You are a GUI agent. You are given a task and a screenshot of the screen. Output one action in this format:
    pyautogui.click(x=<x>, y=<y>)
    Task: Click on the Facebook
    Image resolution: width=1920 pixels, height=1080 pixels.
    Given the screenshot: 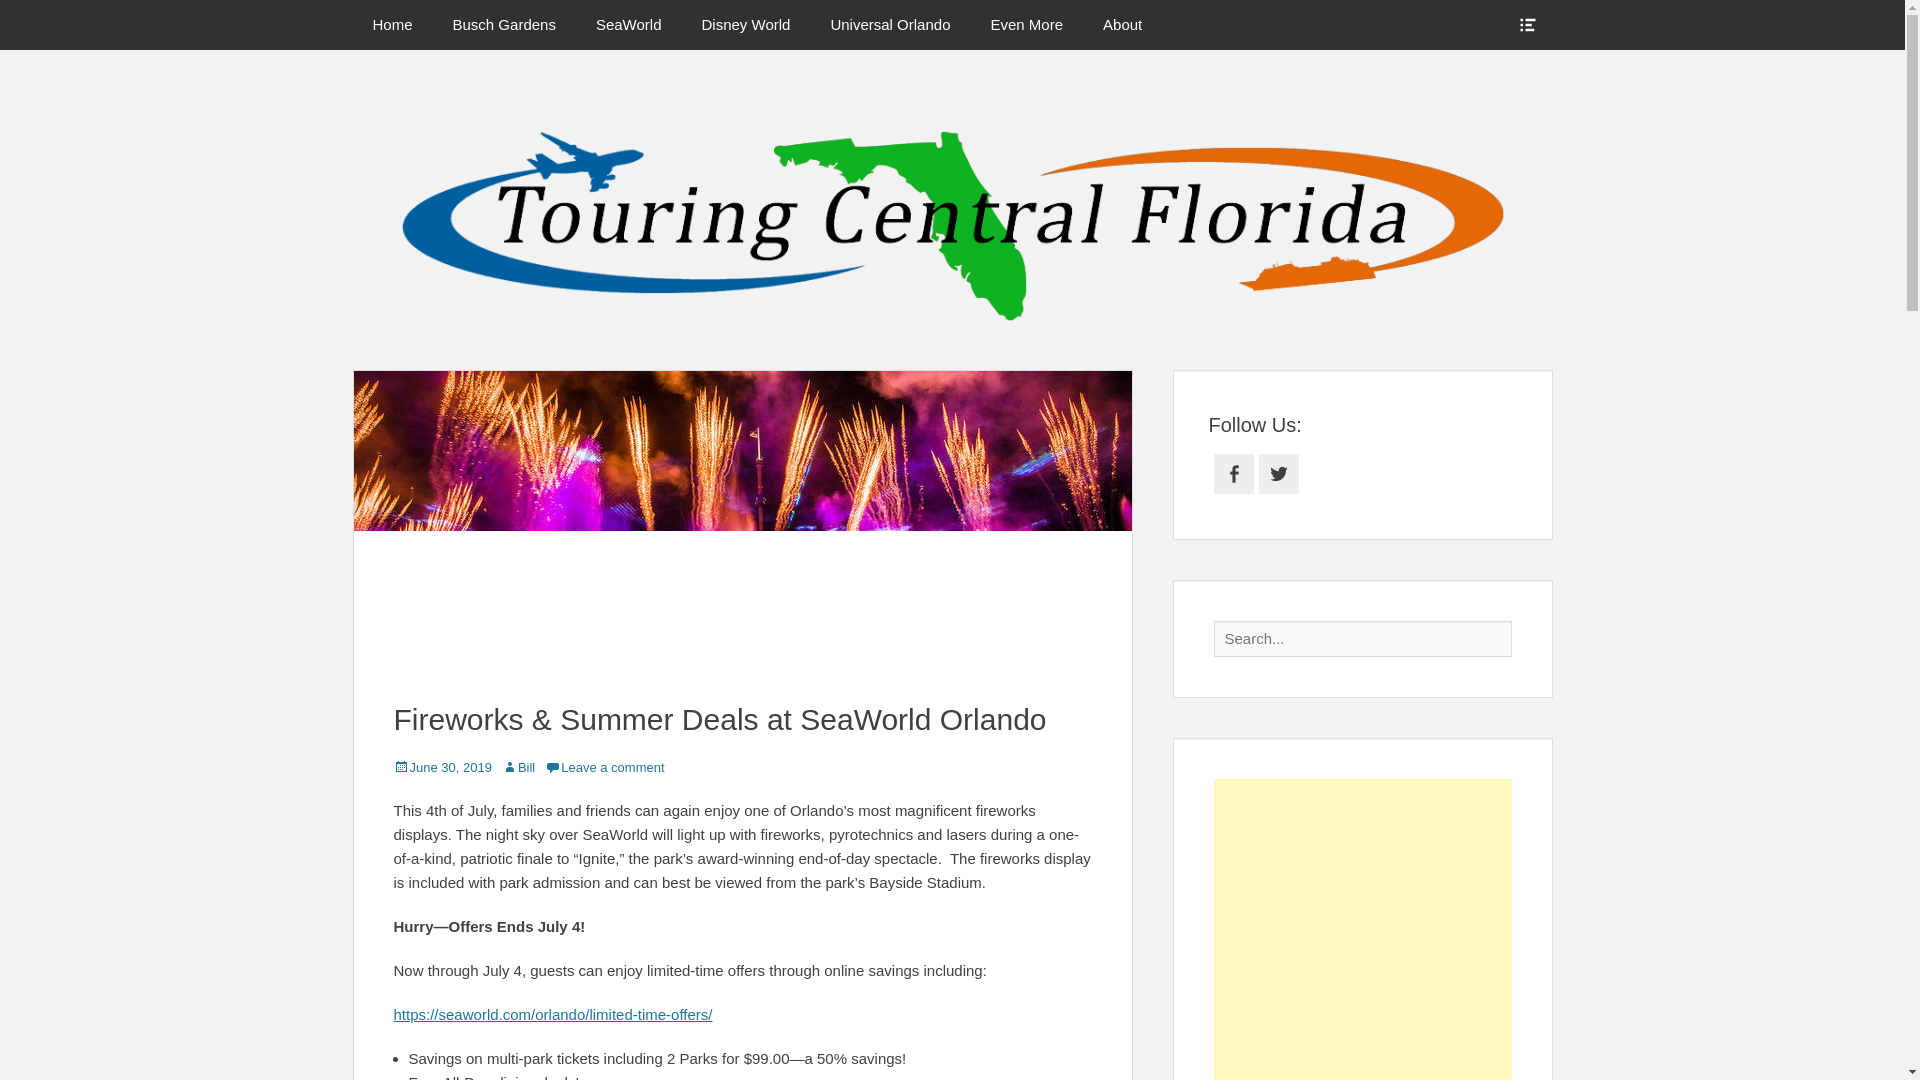 What is the action you would take?
    pyautogui.click(x=1233, y=473)
    